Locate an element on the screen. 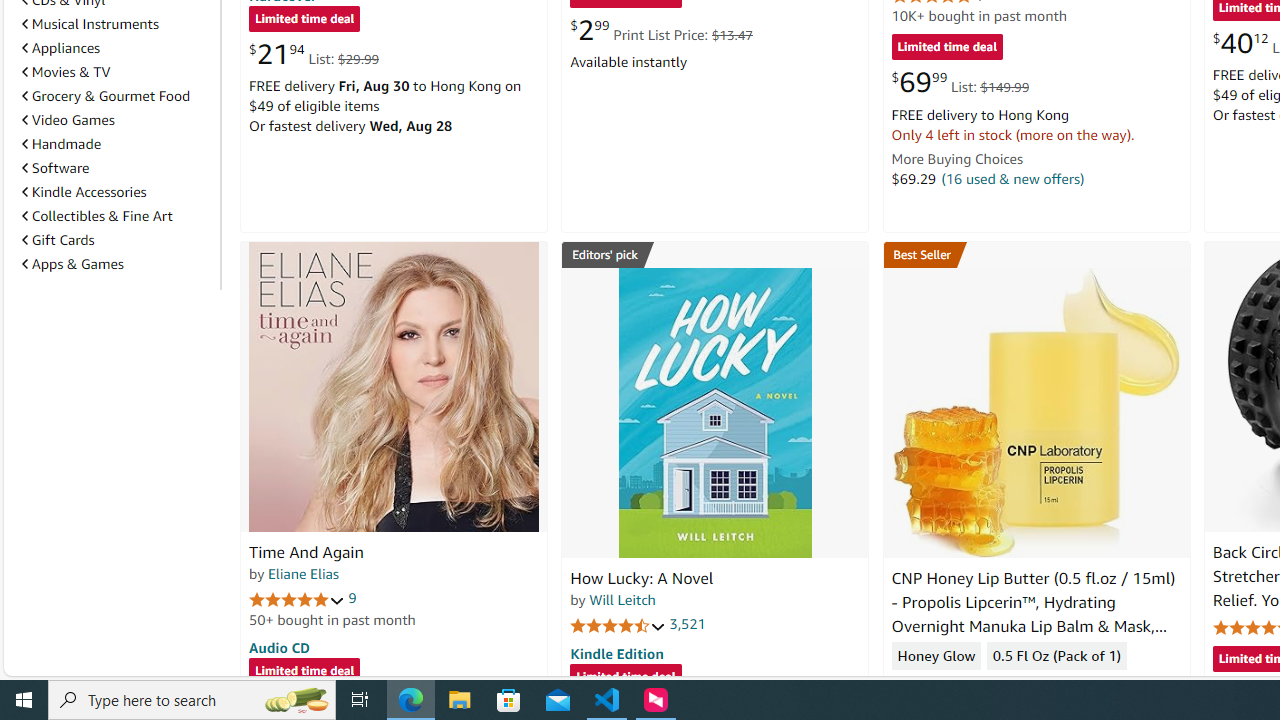  Time And Again is located at coordinates (394, 386).